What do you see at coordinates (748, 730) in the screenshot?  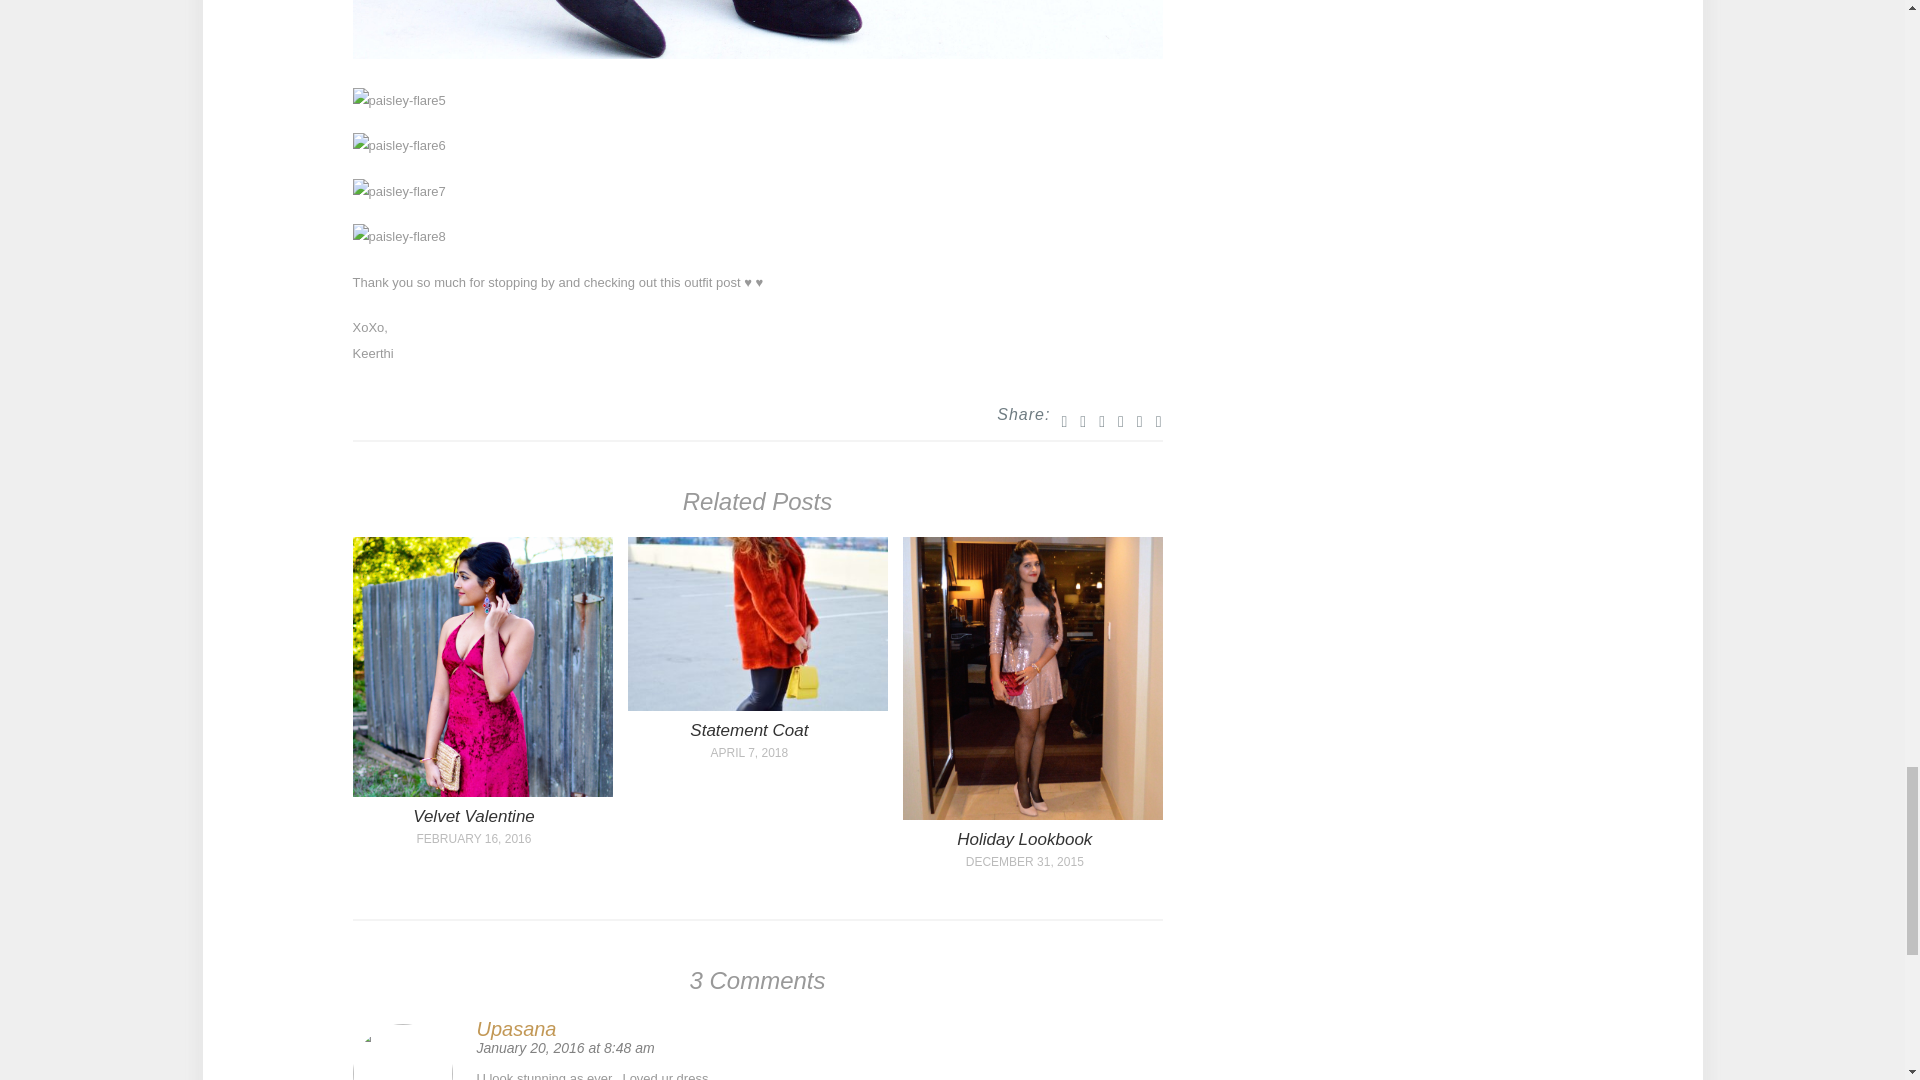 I see `Statement Coat` at bounding box center [748, 730].